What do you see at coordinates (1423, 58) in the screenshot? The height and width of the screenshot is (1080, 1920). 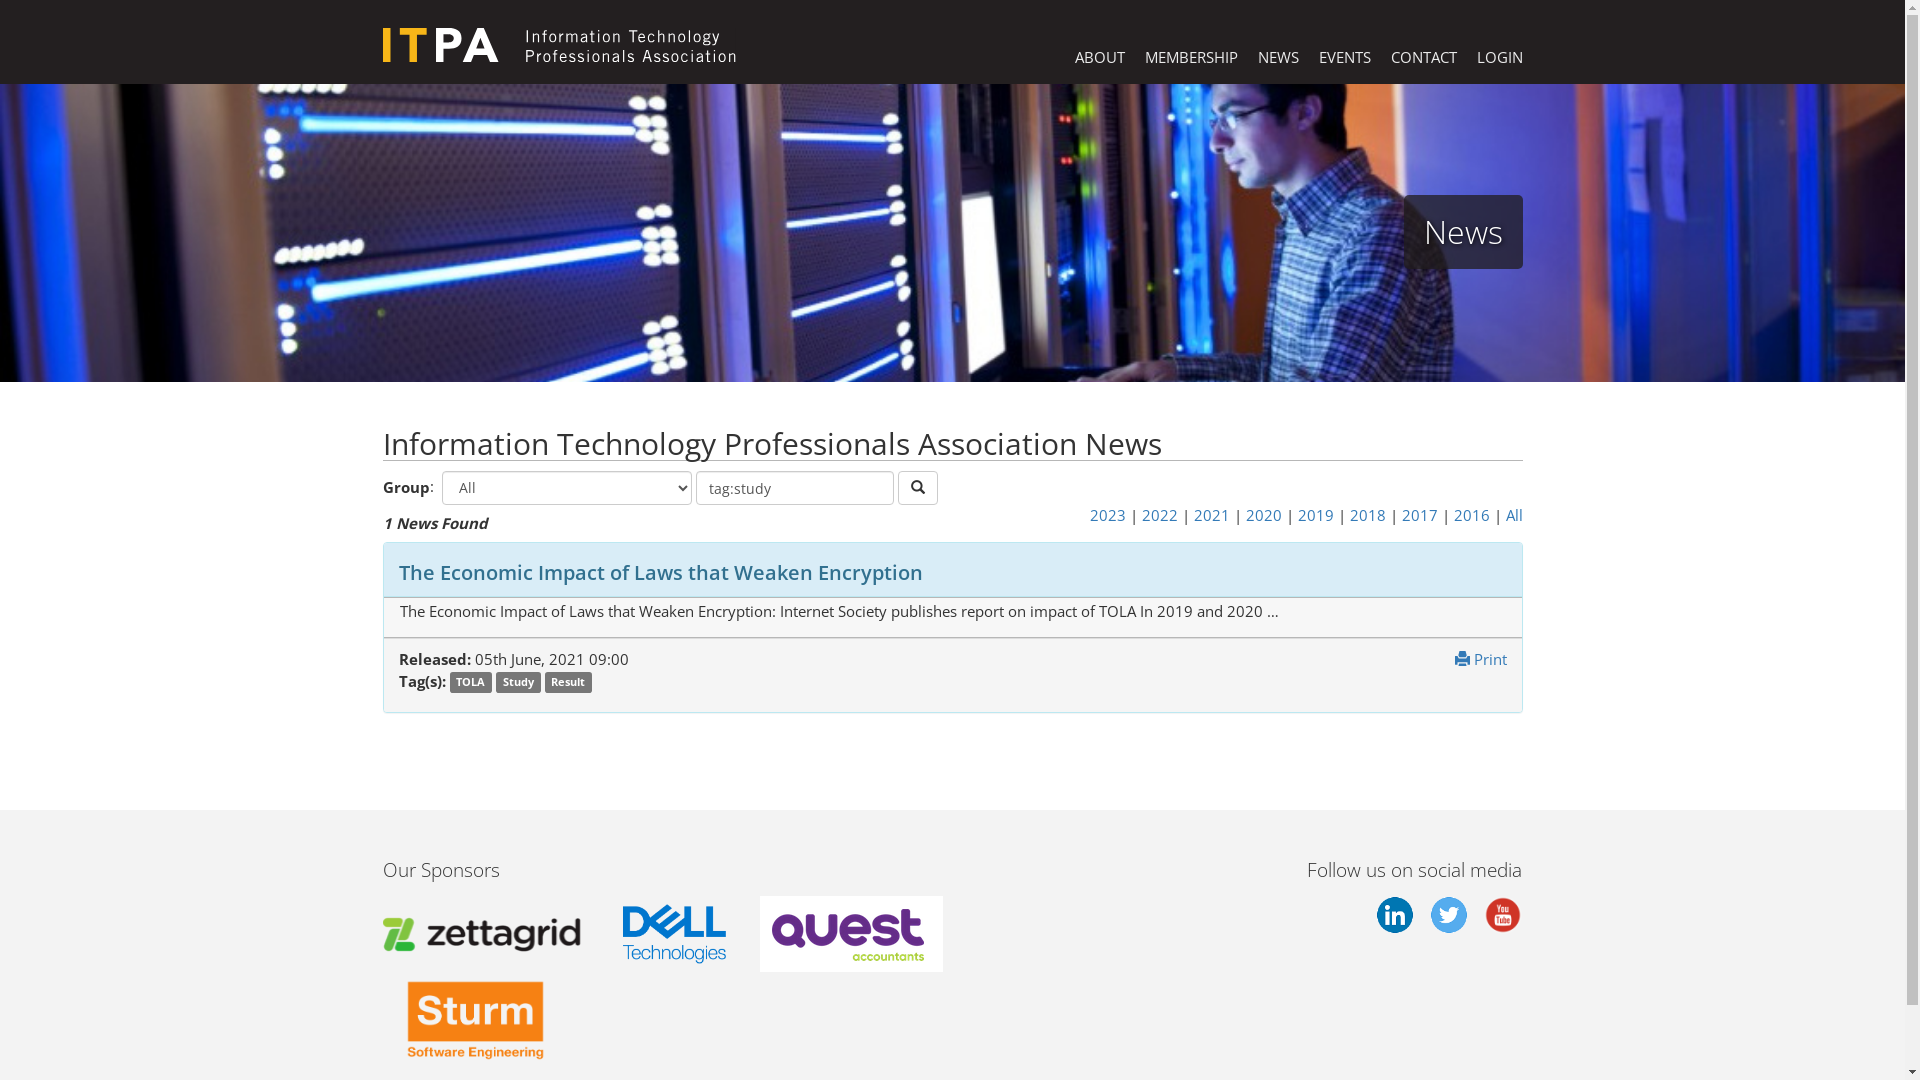 I see `CONTACT` at bounding box center [1423, 58].